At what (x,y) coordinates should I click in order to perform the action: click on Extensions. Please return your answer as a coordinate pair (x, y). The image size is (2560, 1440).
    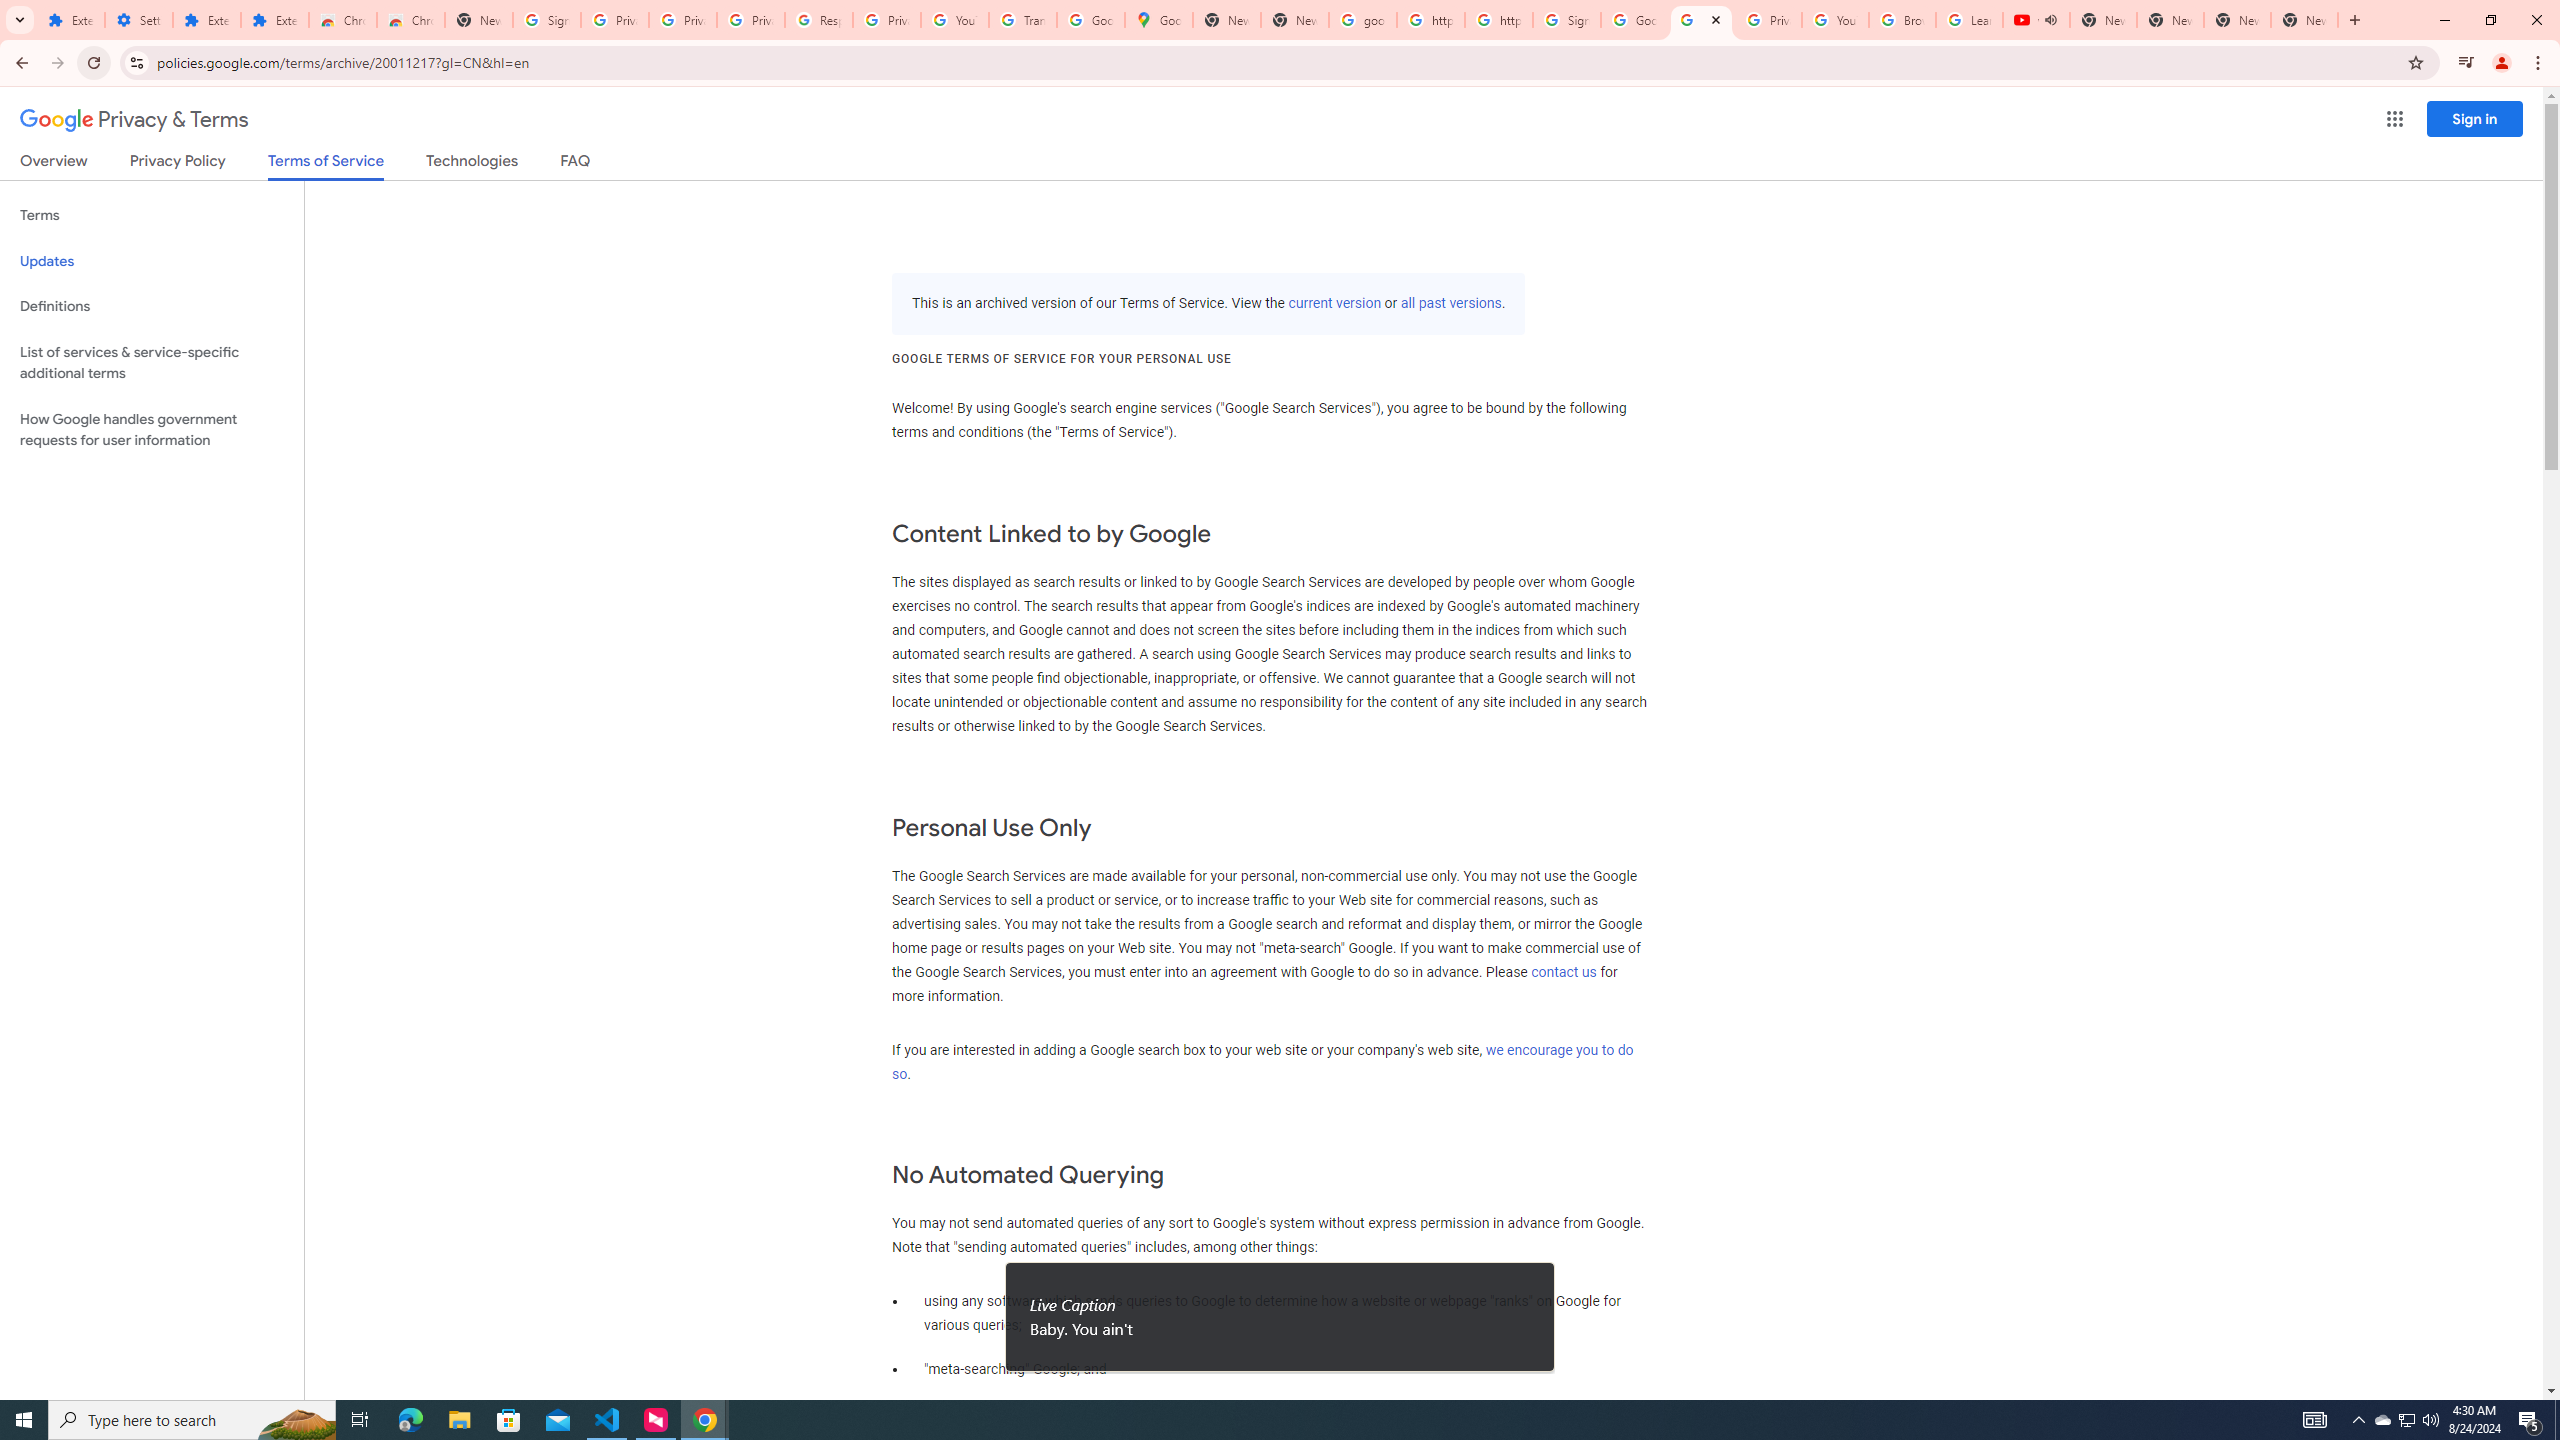
    Looking at the image, I should click on (274, 20).